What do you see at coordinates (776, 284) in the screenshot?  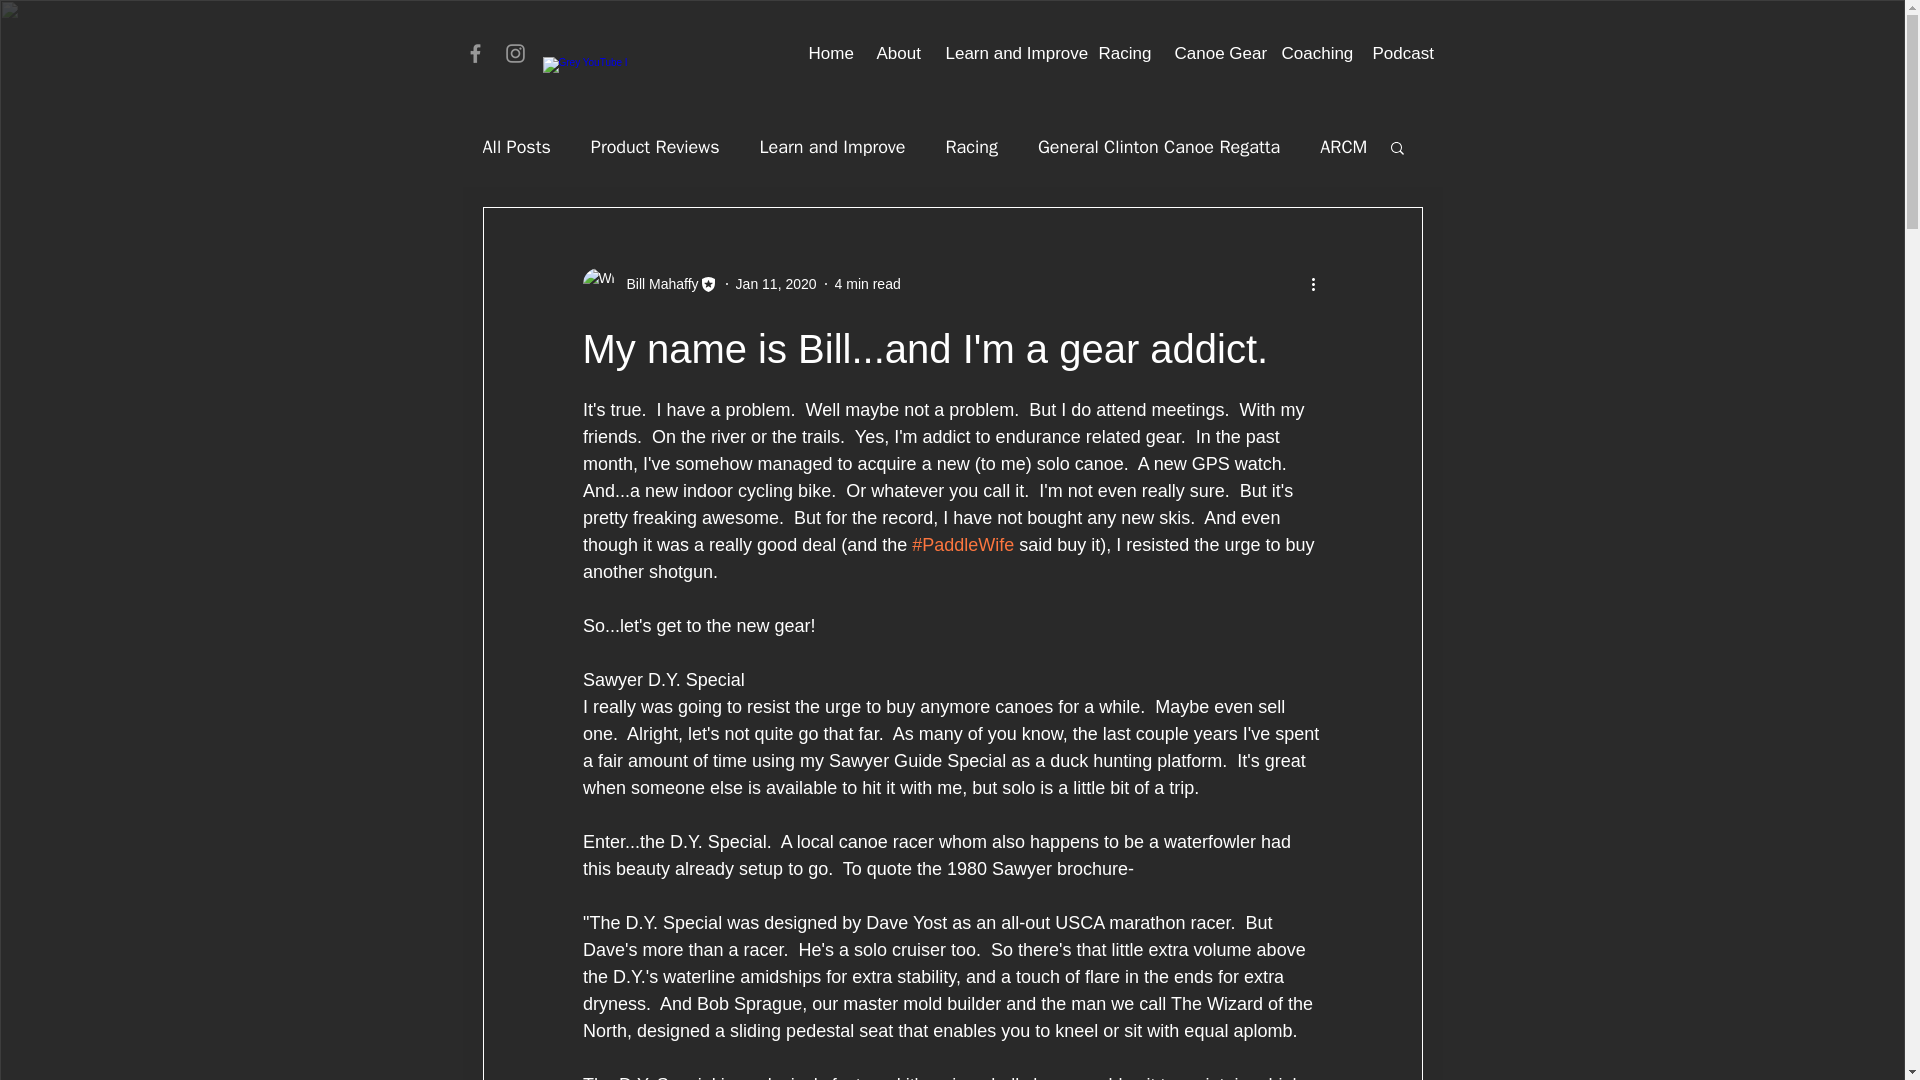 I see `Jan 11, 2020` at bounding box center [776, 284].